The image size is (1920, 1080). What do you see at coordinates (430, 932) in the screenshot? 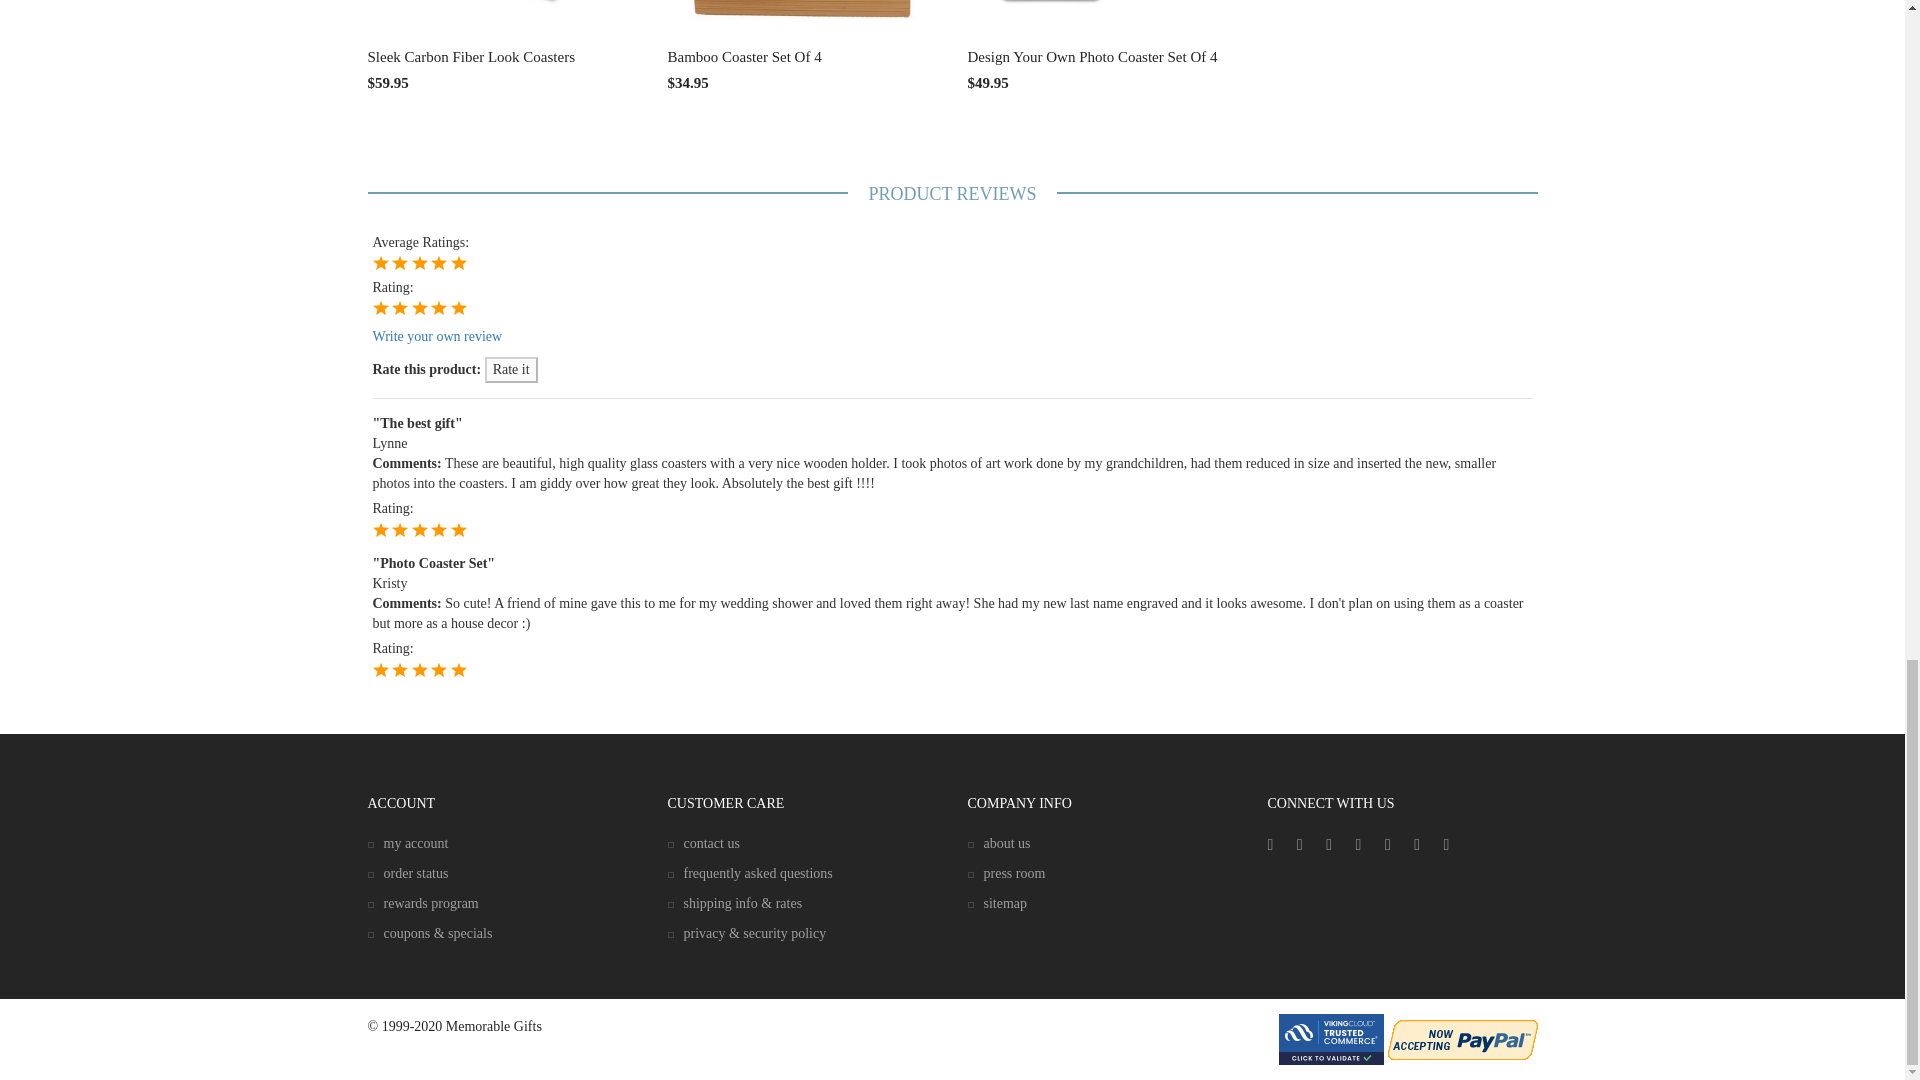
I see `MemorableGifts.com Exclusive Special Offers` at bounding box center [430, 932].